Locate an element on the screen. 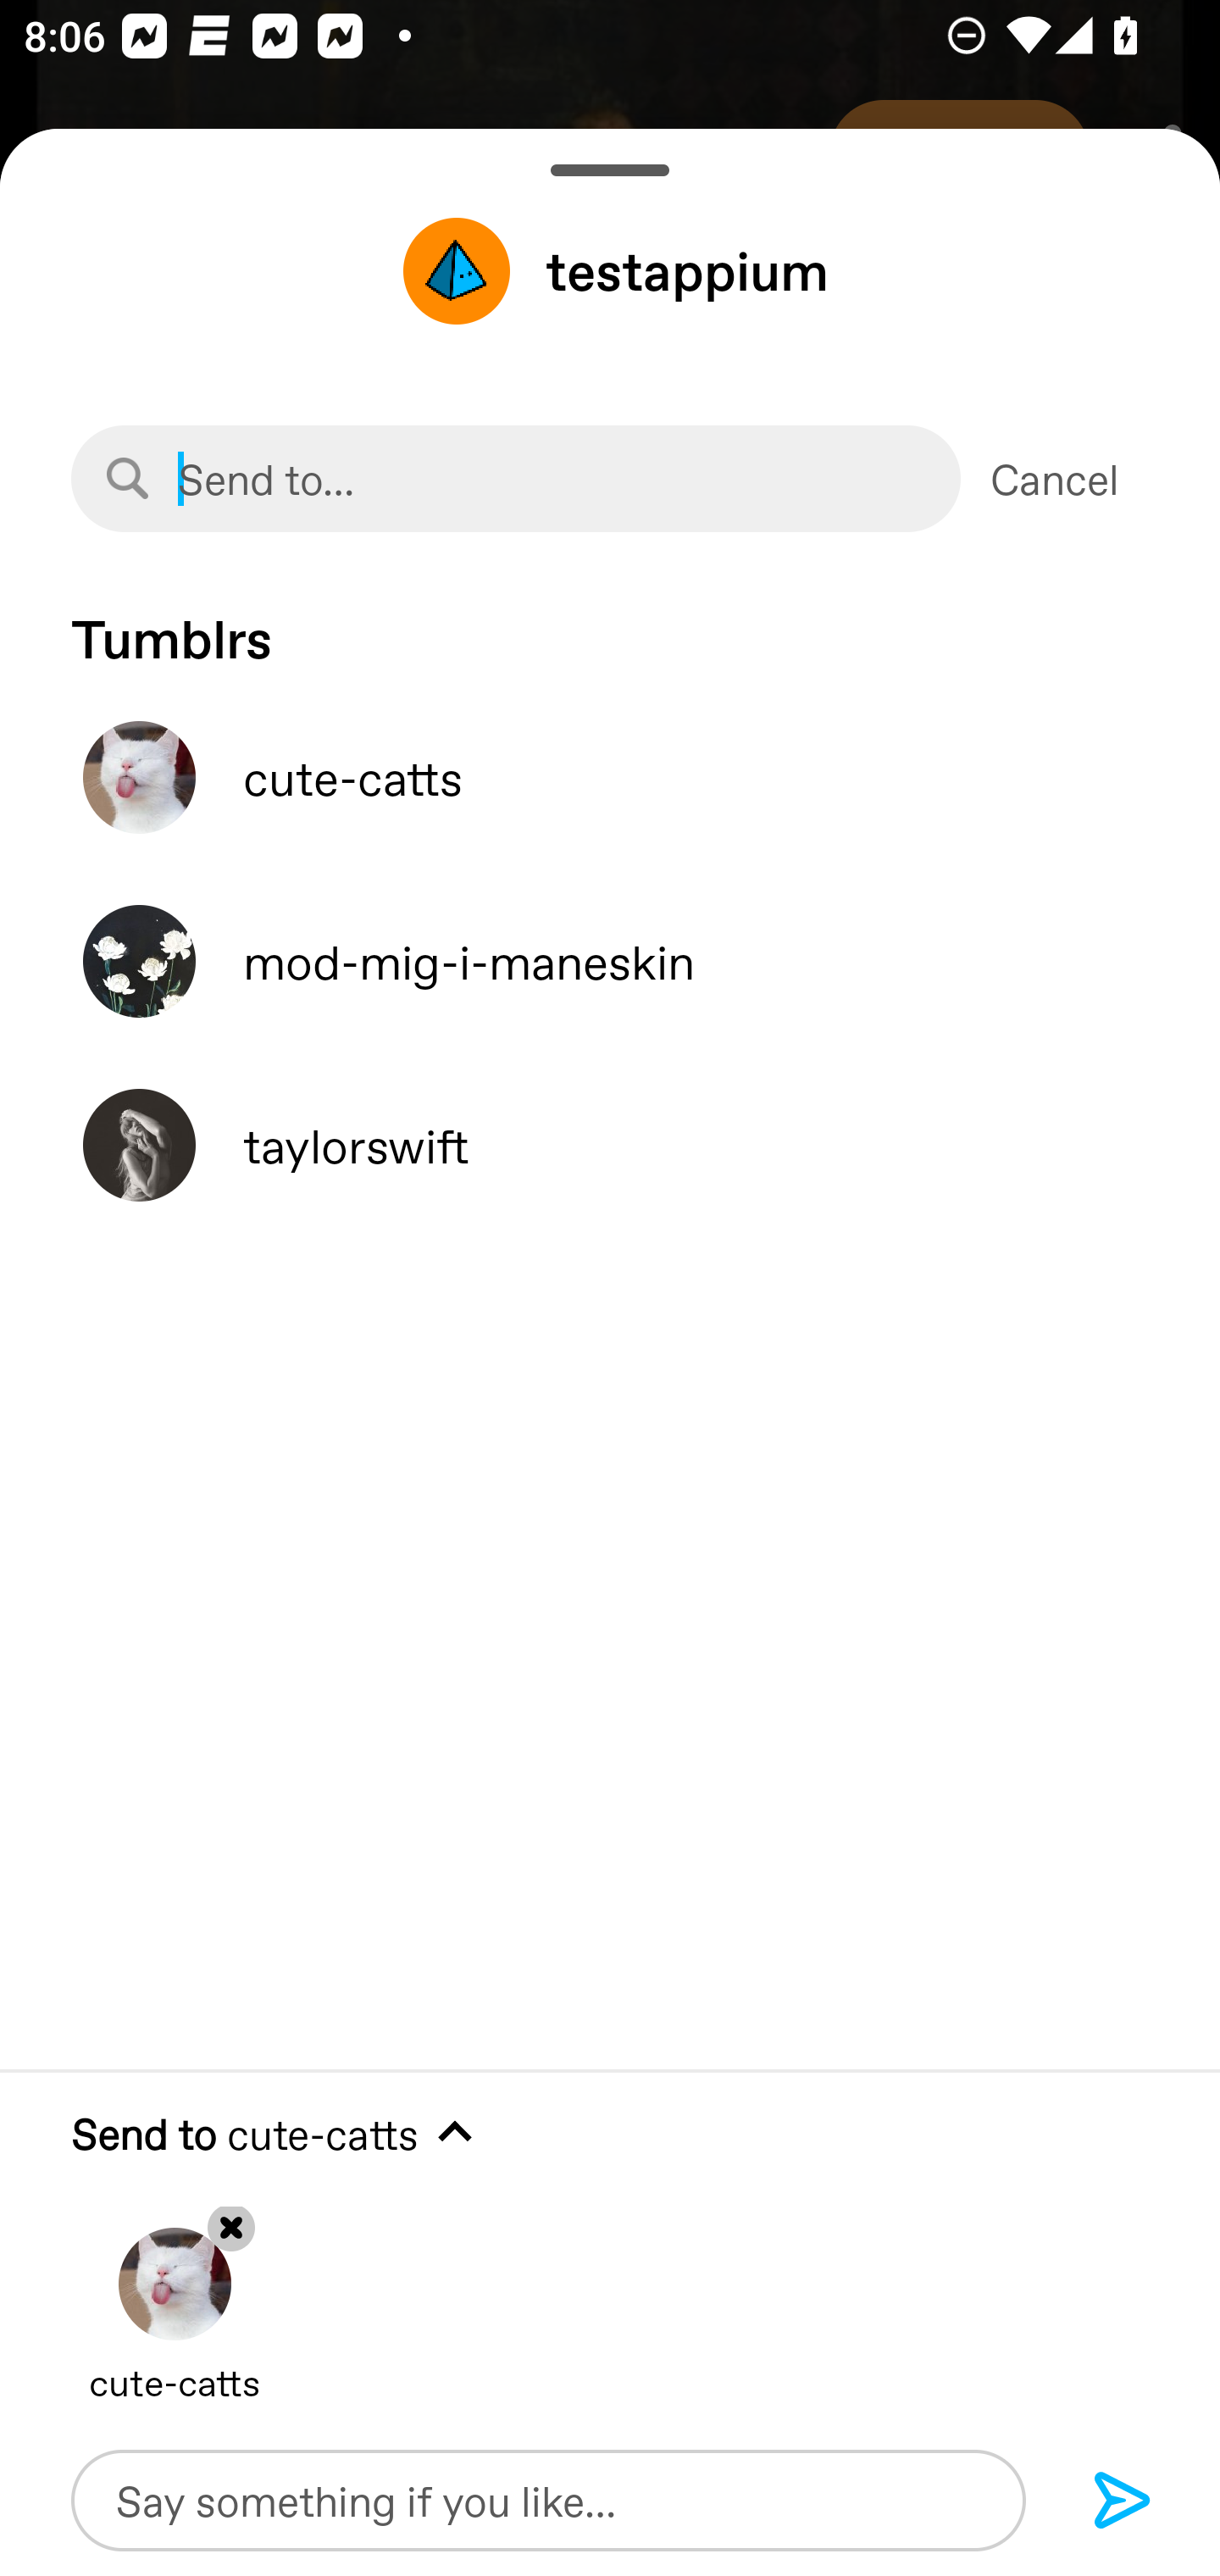 The image size is (1220, 2576). Send to cute-catts is located at coordinates (610, 2134).